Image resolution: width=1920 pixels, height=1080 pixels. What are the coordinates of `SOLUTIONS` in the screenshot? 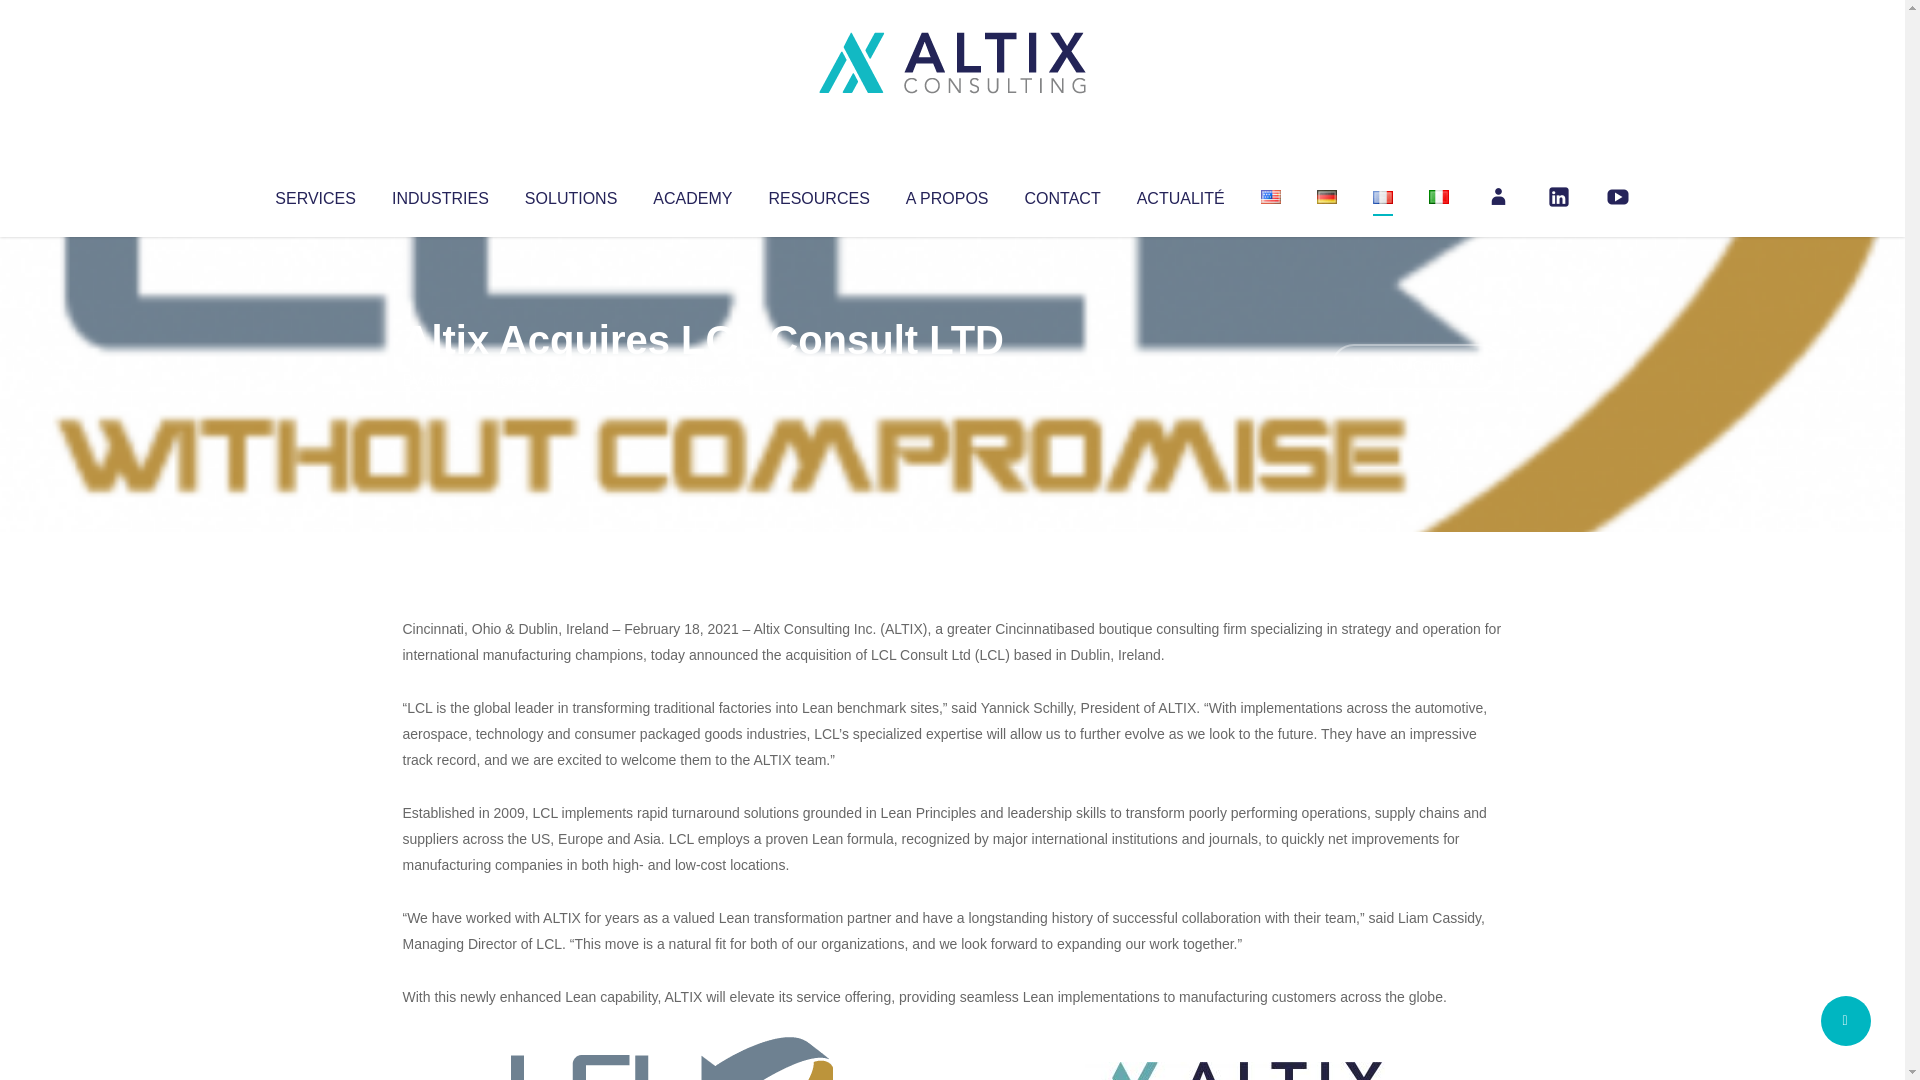 It's located at (570, 194).